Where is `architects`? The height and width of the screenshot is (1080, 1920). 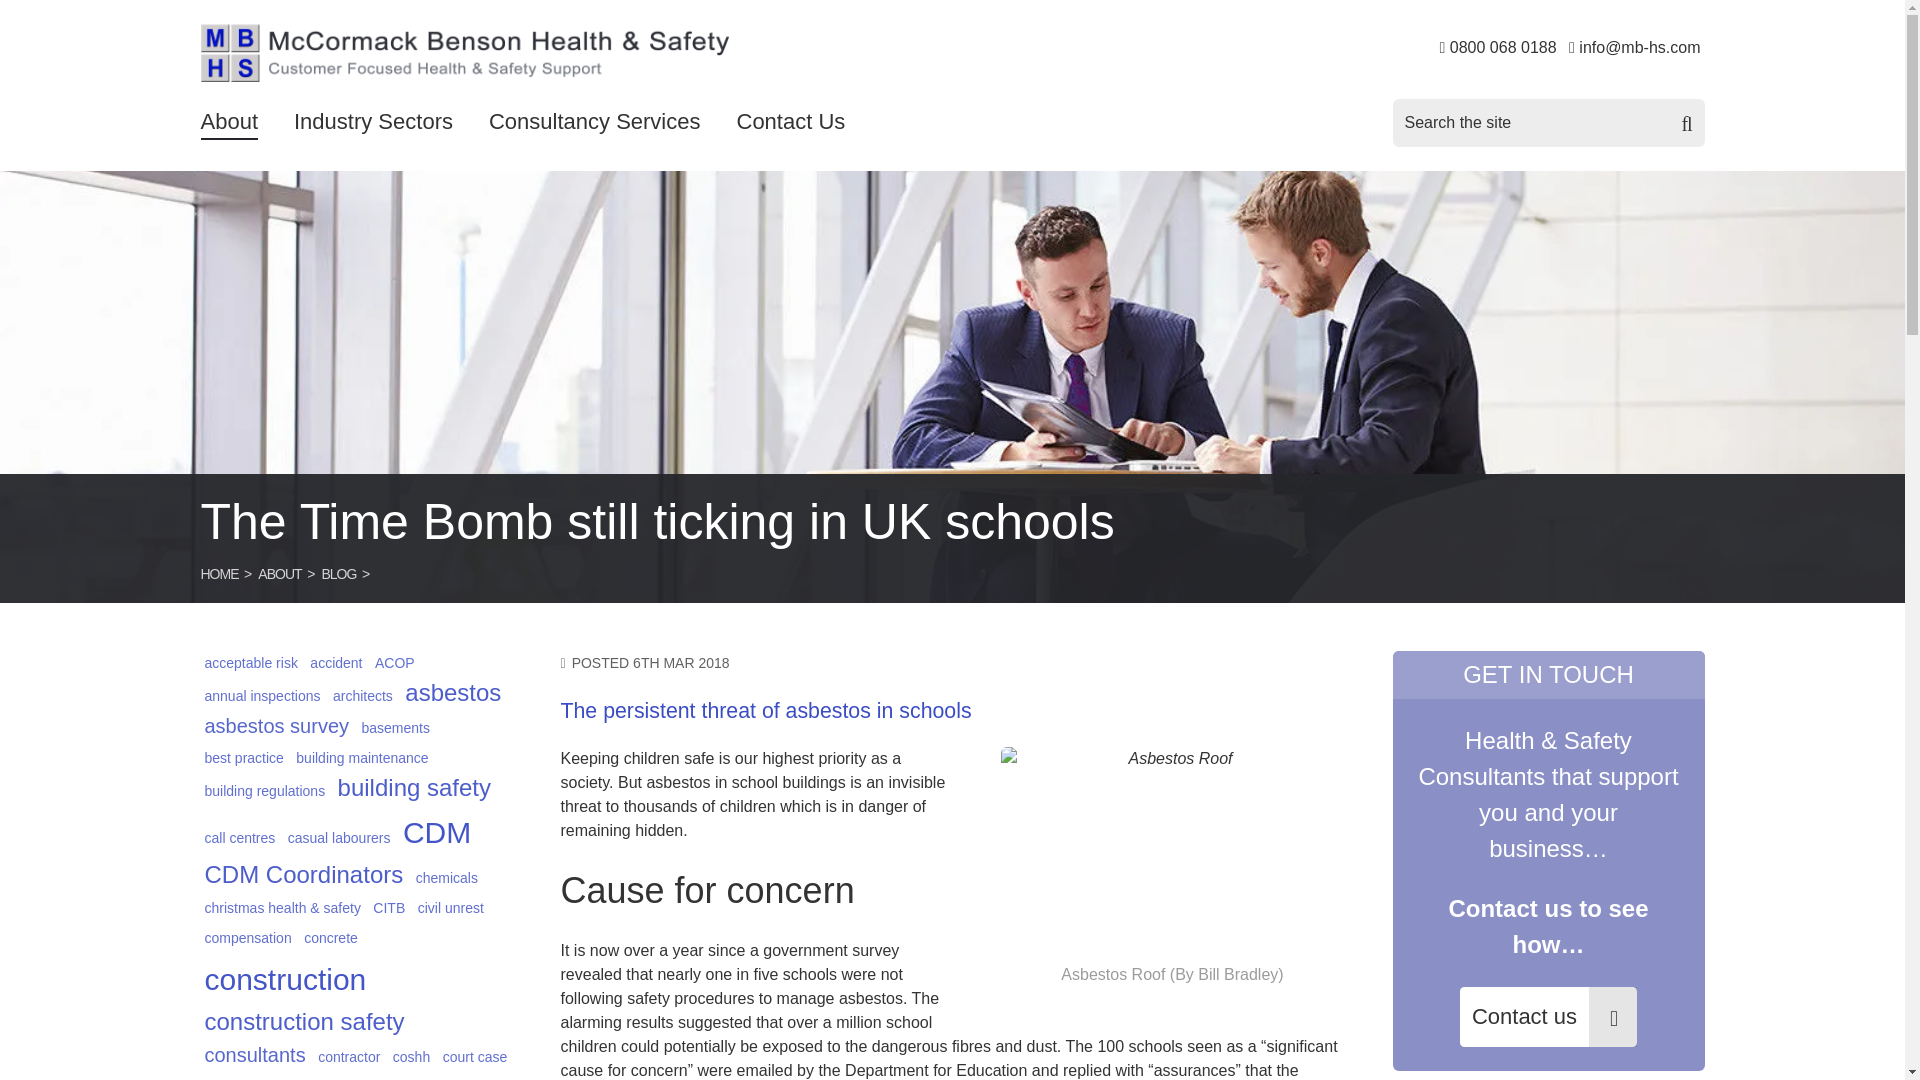
architects is located at coordinates (362, 696).